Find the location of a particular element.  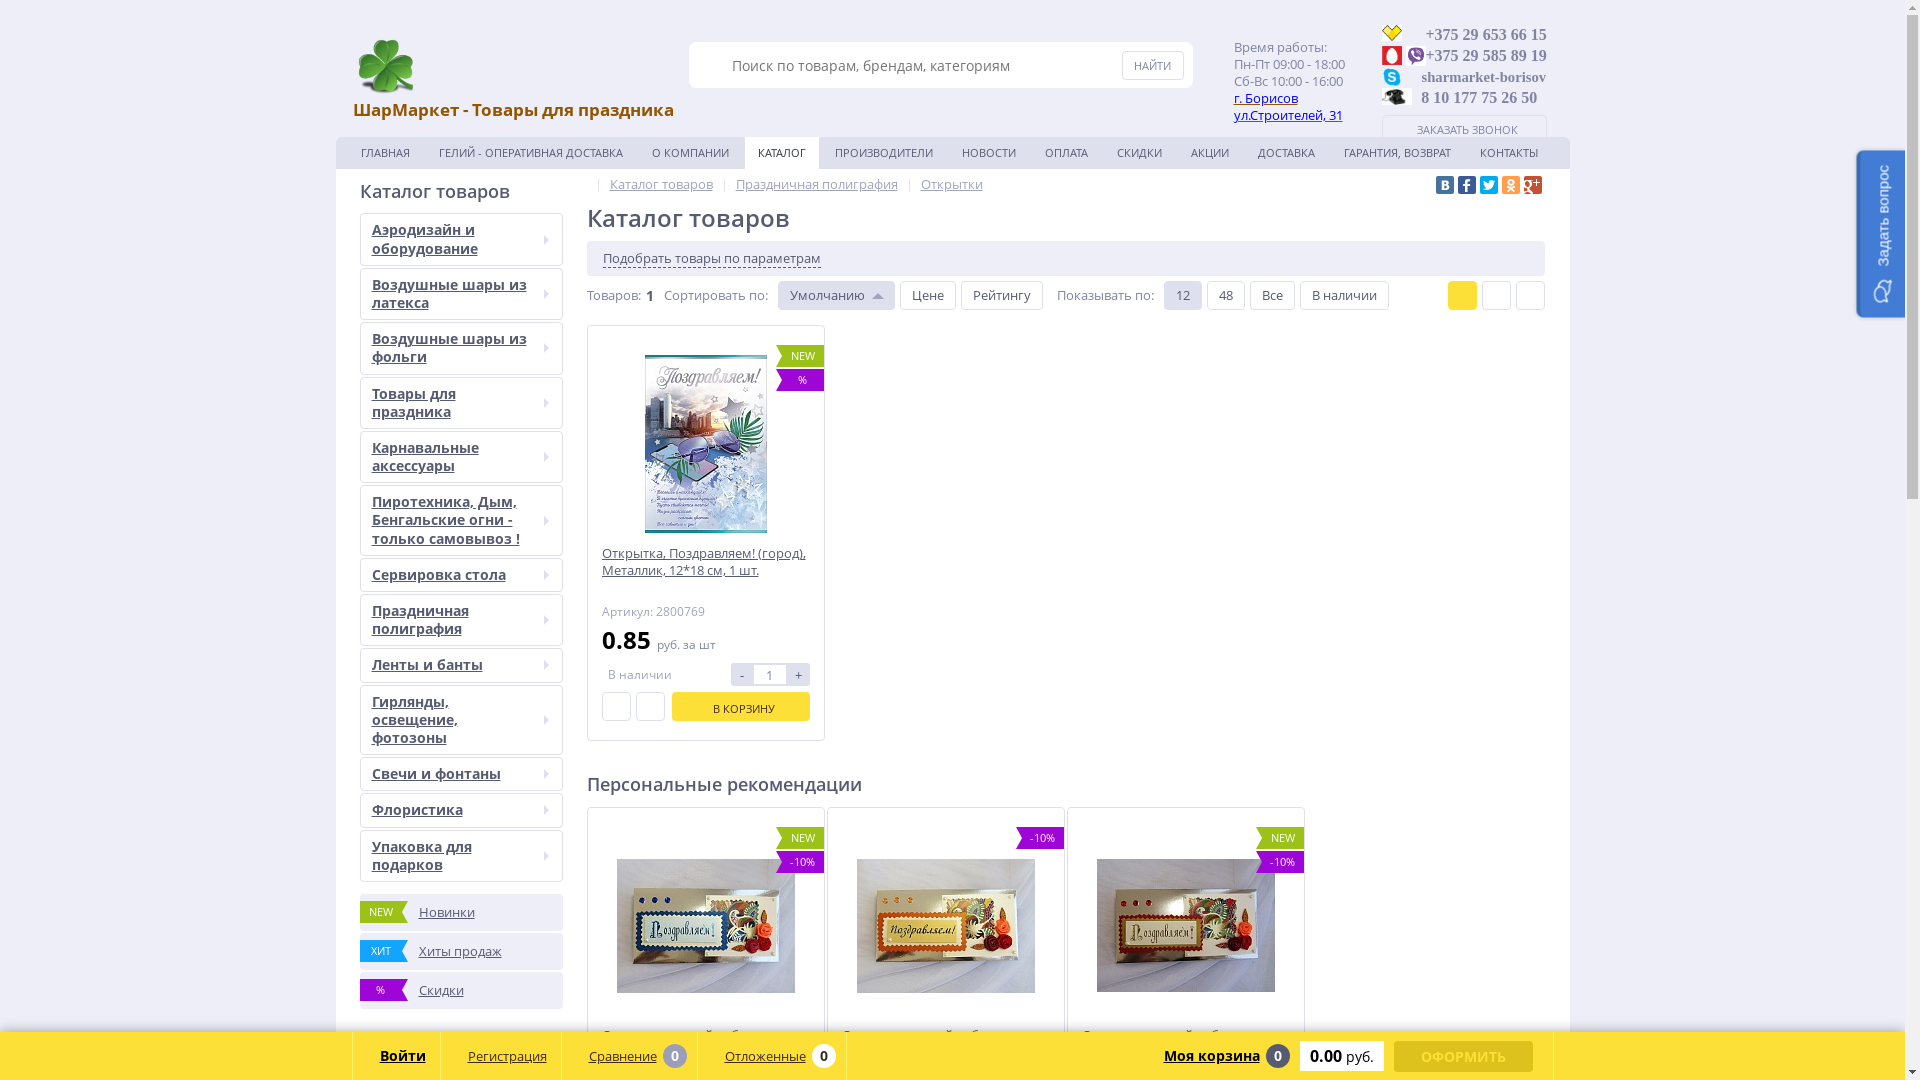

NEW
-10% is located at coordinates (1186, 926).